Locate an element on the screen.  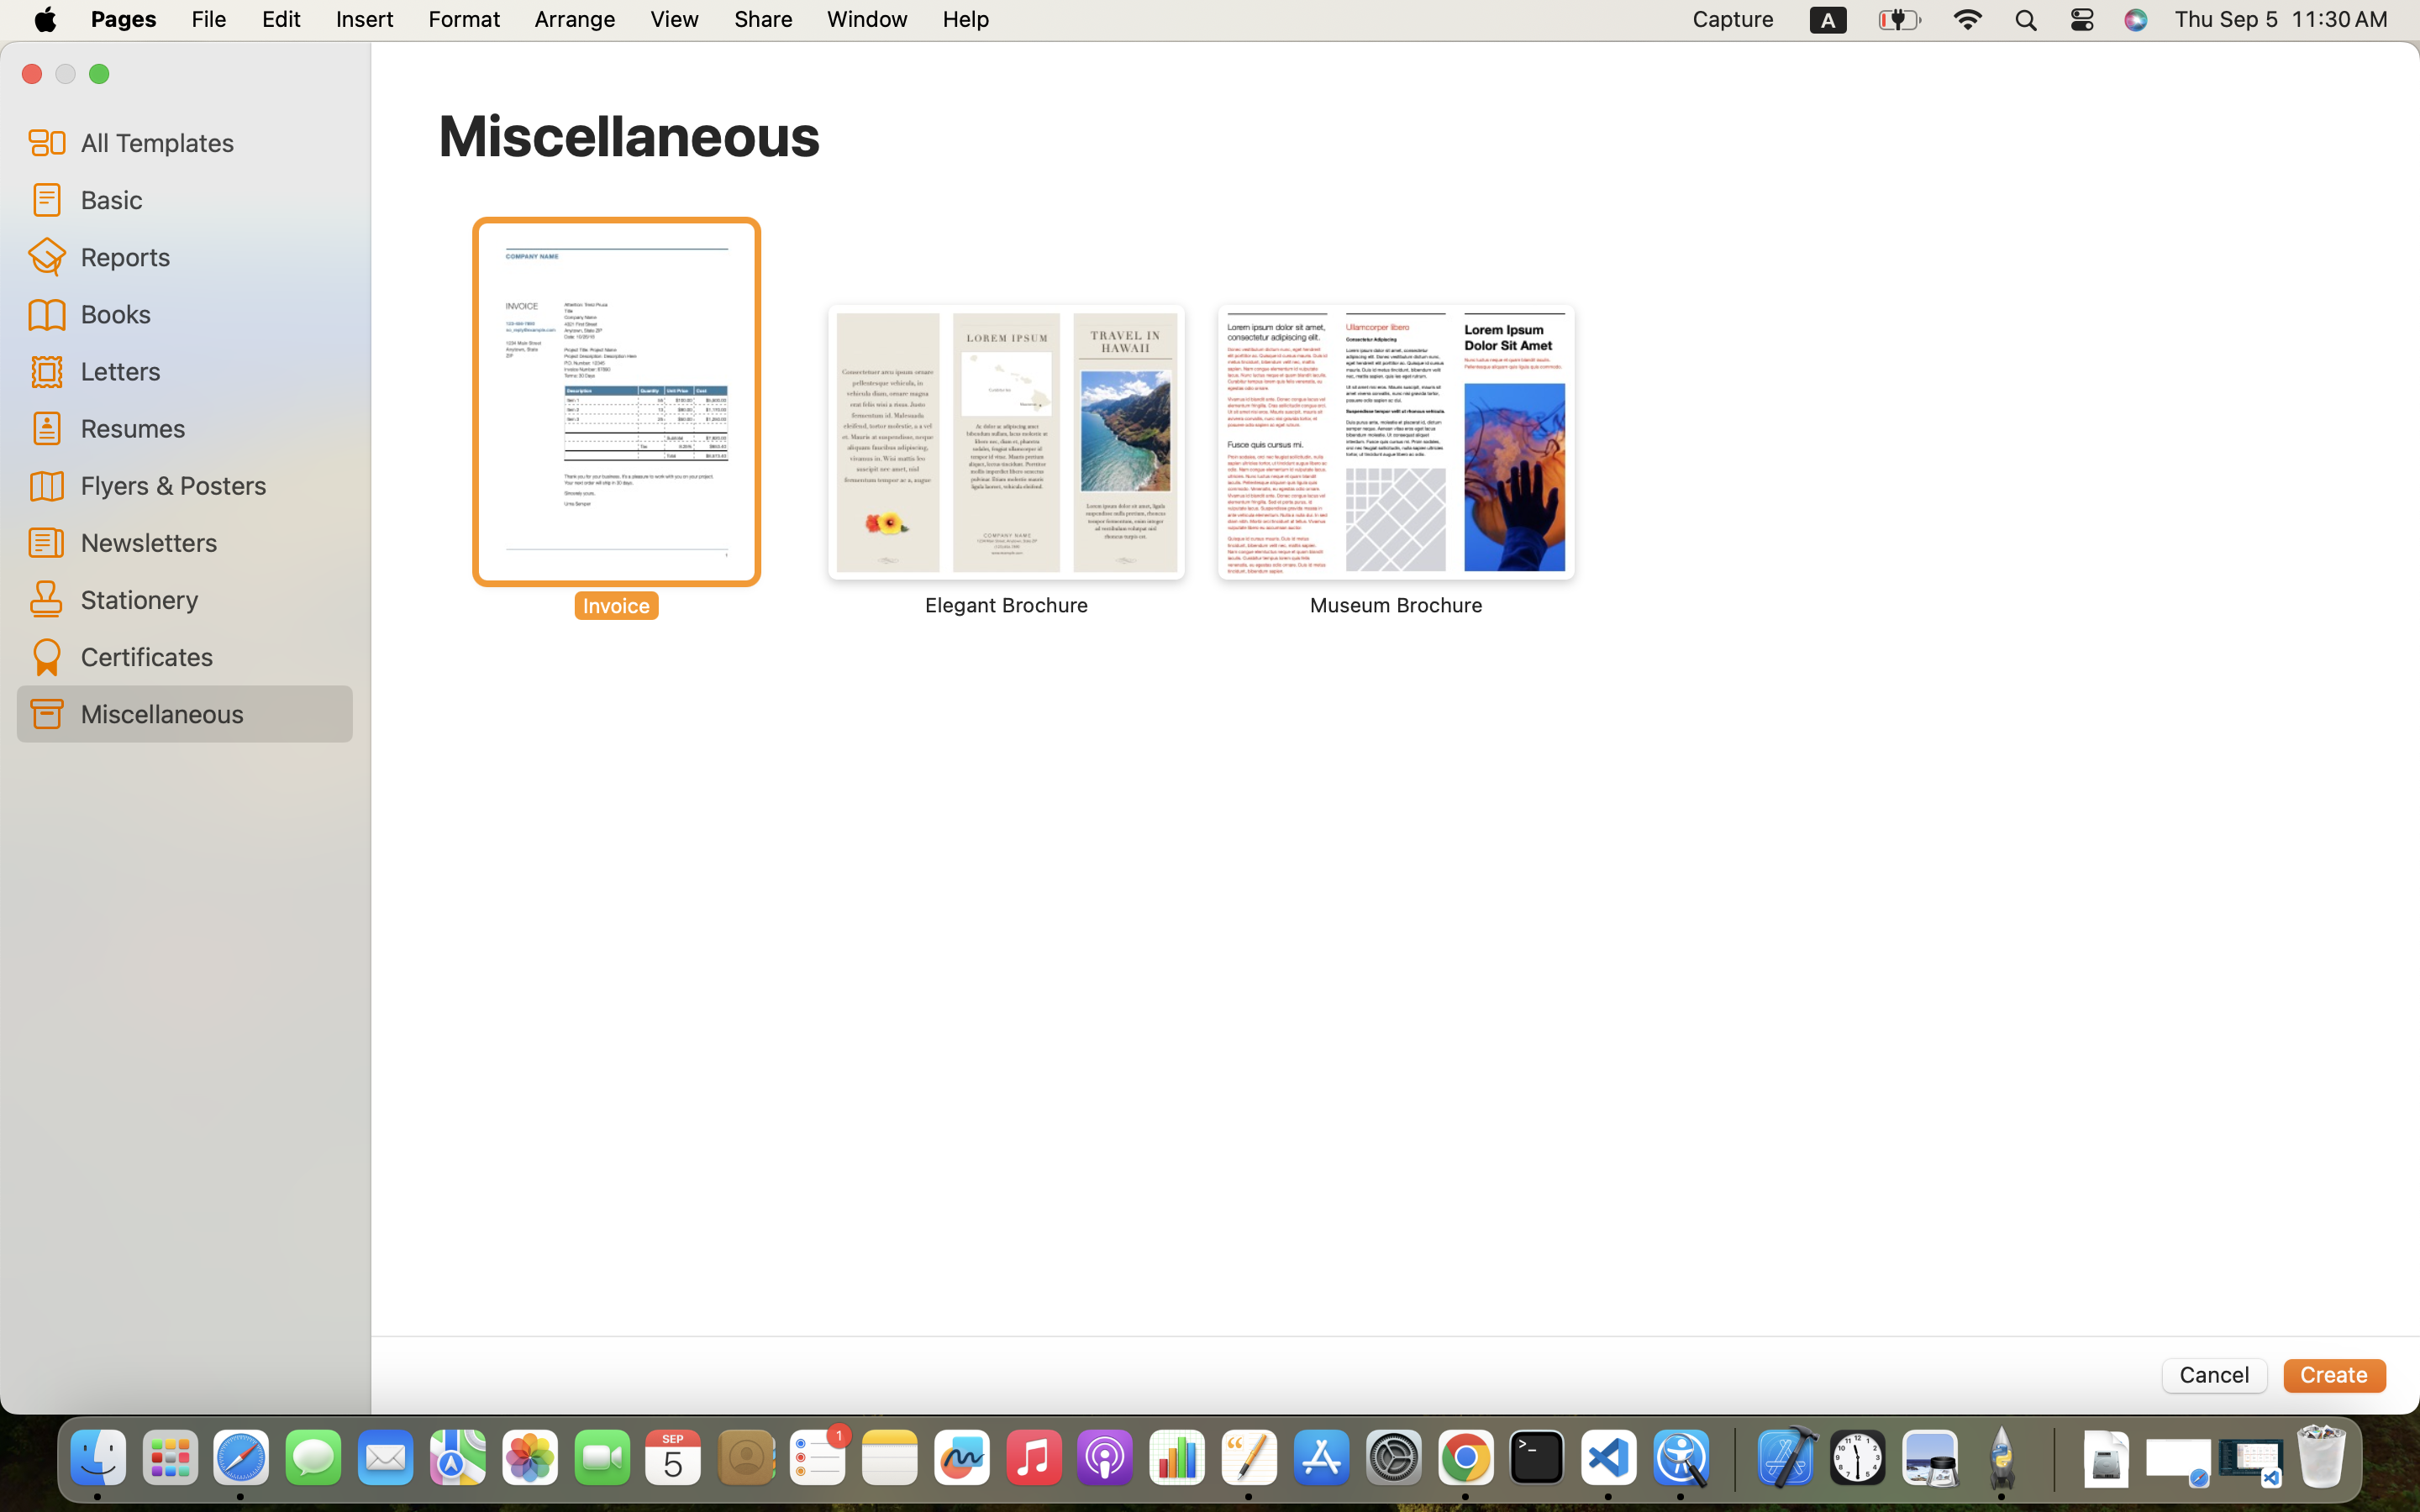
Basic is located at coordinates (210, 199).